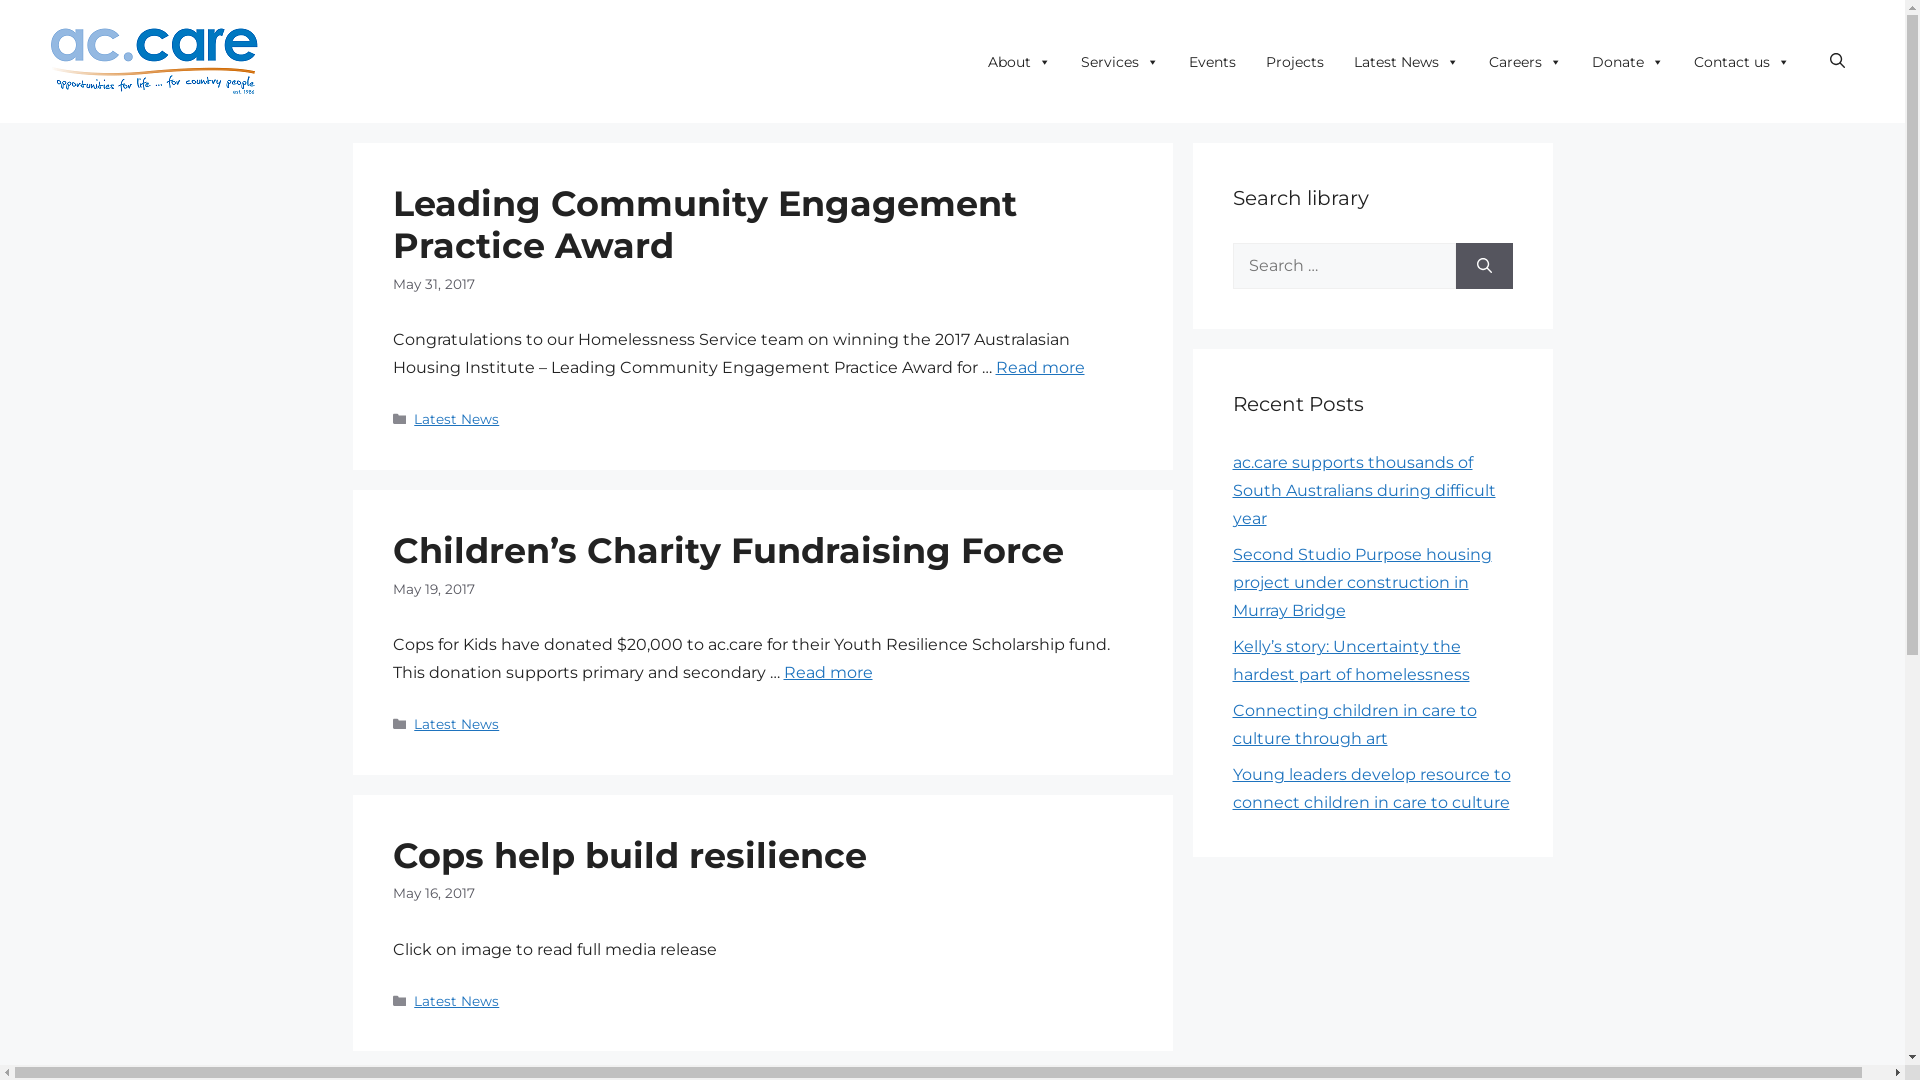 The height and width of the screenshot is (1080, 1920). Describe the element at coordinates (1212, 62) in the screenshot. I see `Events` at that location.